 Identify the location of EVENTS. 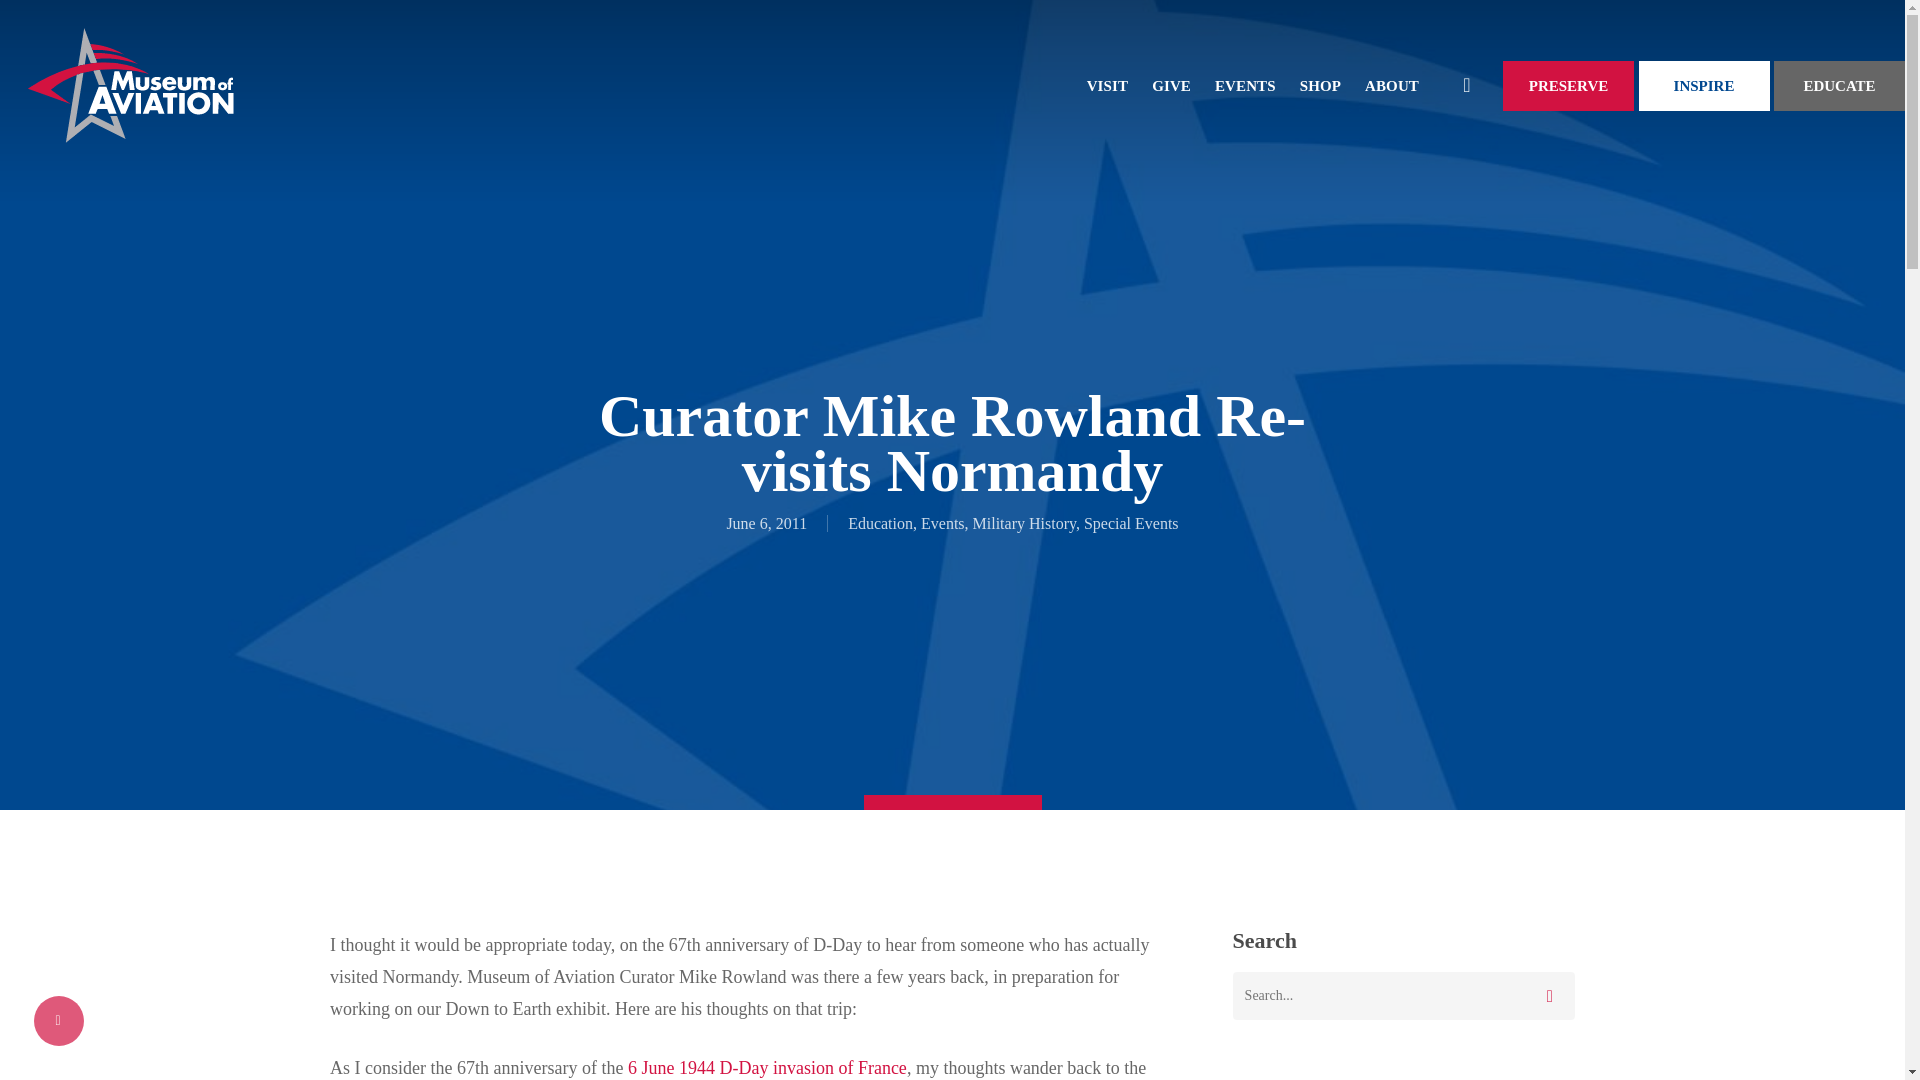
(1246, 86).